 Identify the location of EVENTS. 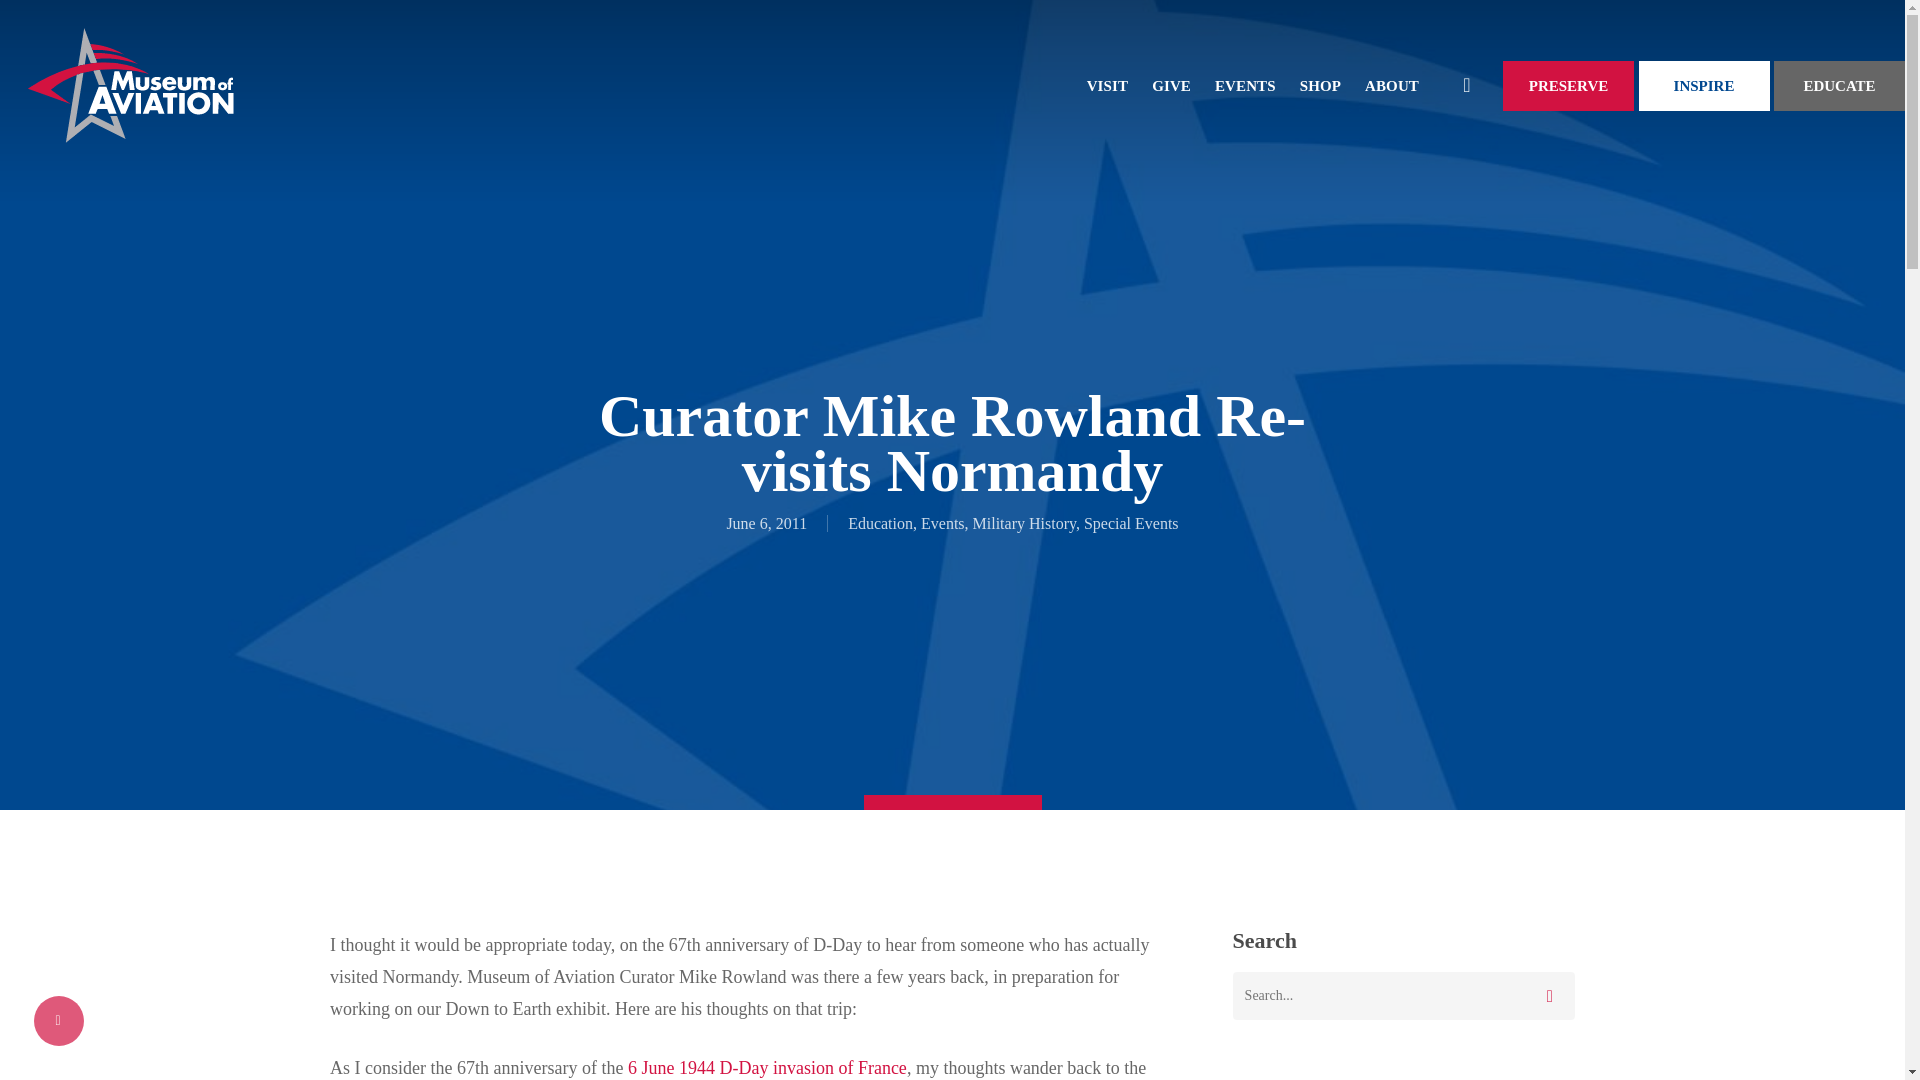
(1246, 86).